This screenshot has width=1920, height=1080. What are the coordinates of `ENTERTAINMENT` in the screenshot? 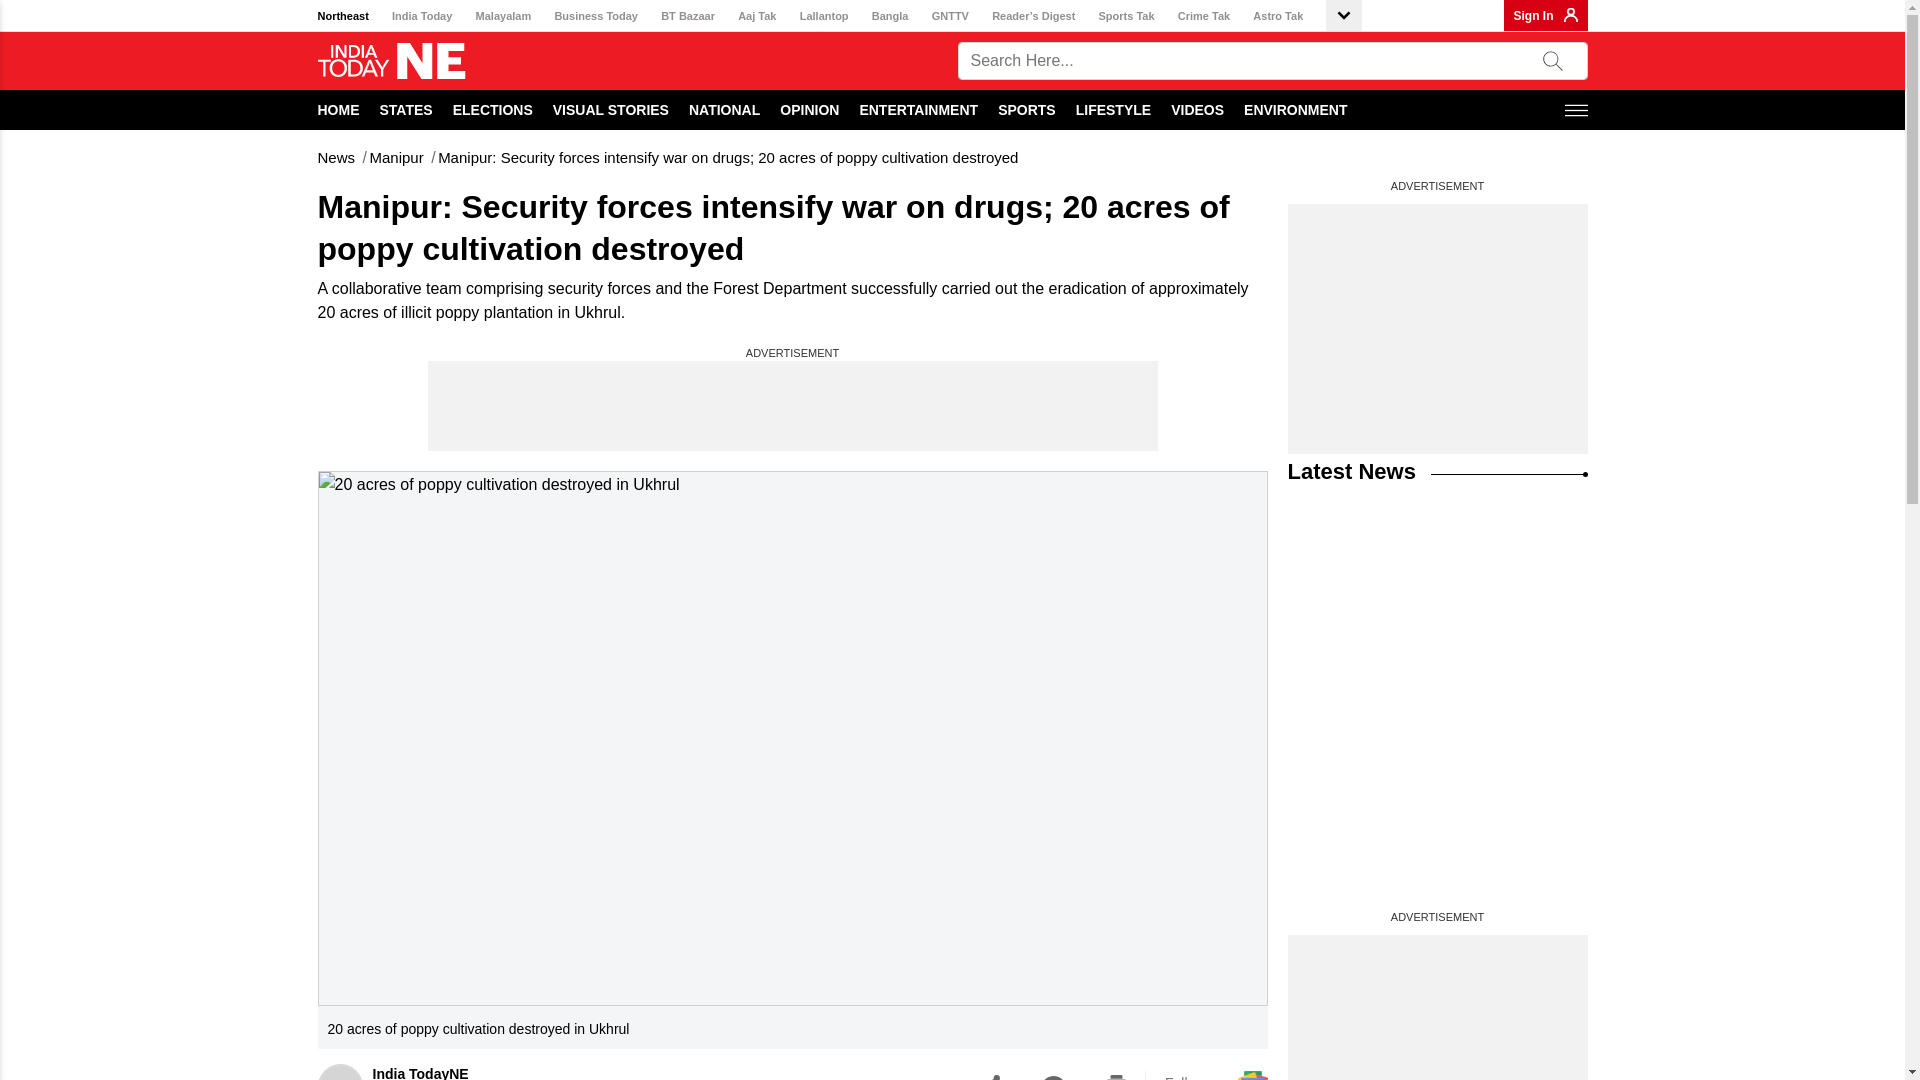 It's located at (918, 109).